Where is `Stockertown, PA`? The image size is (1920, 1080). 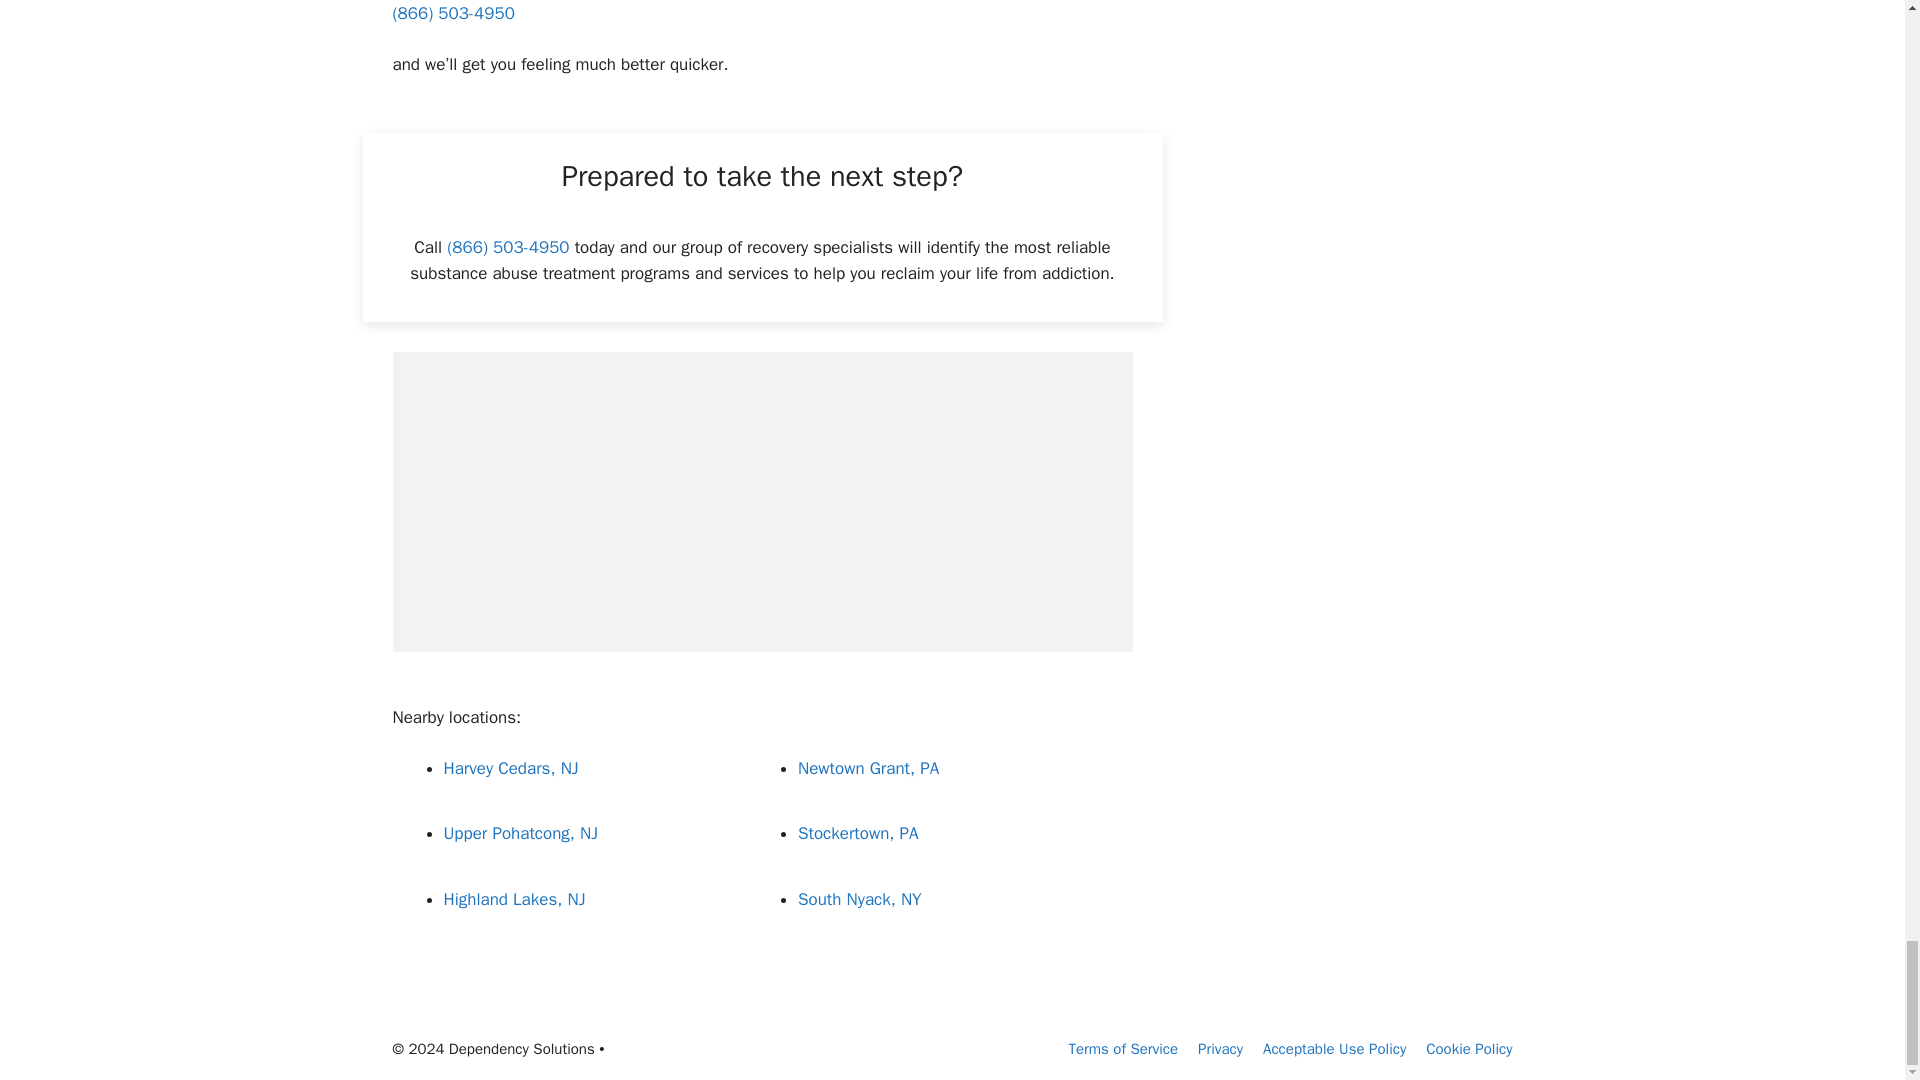 Stockertown, PA is located at coordinates (858, 832).